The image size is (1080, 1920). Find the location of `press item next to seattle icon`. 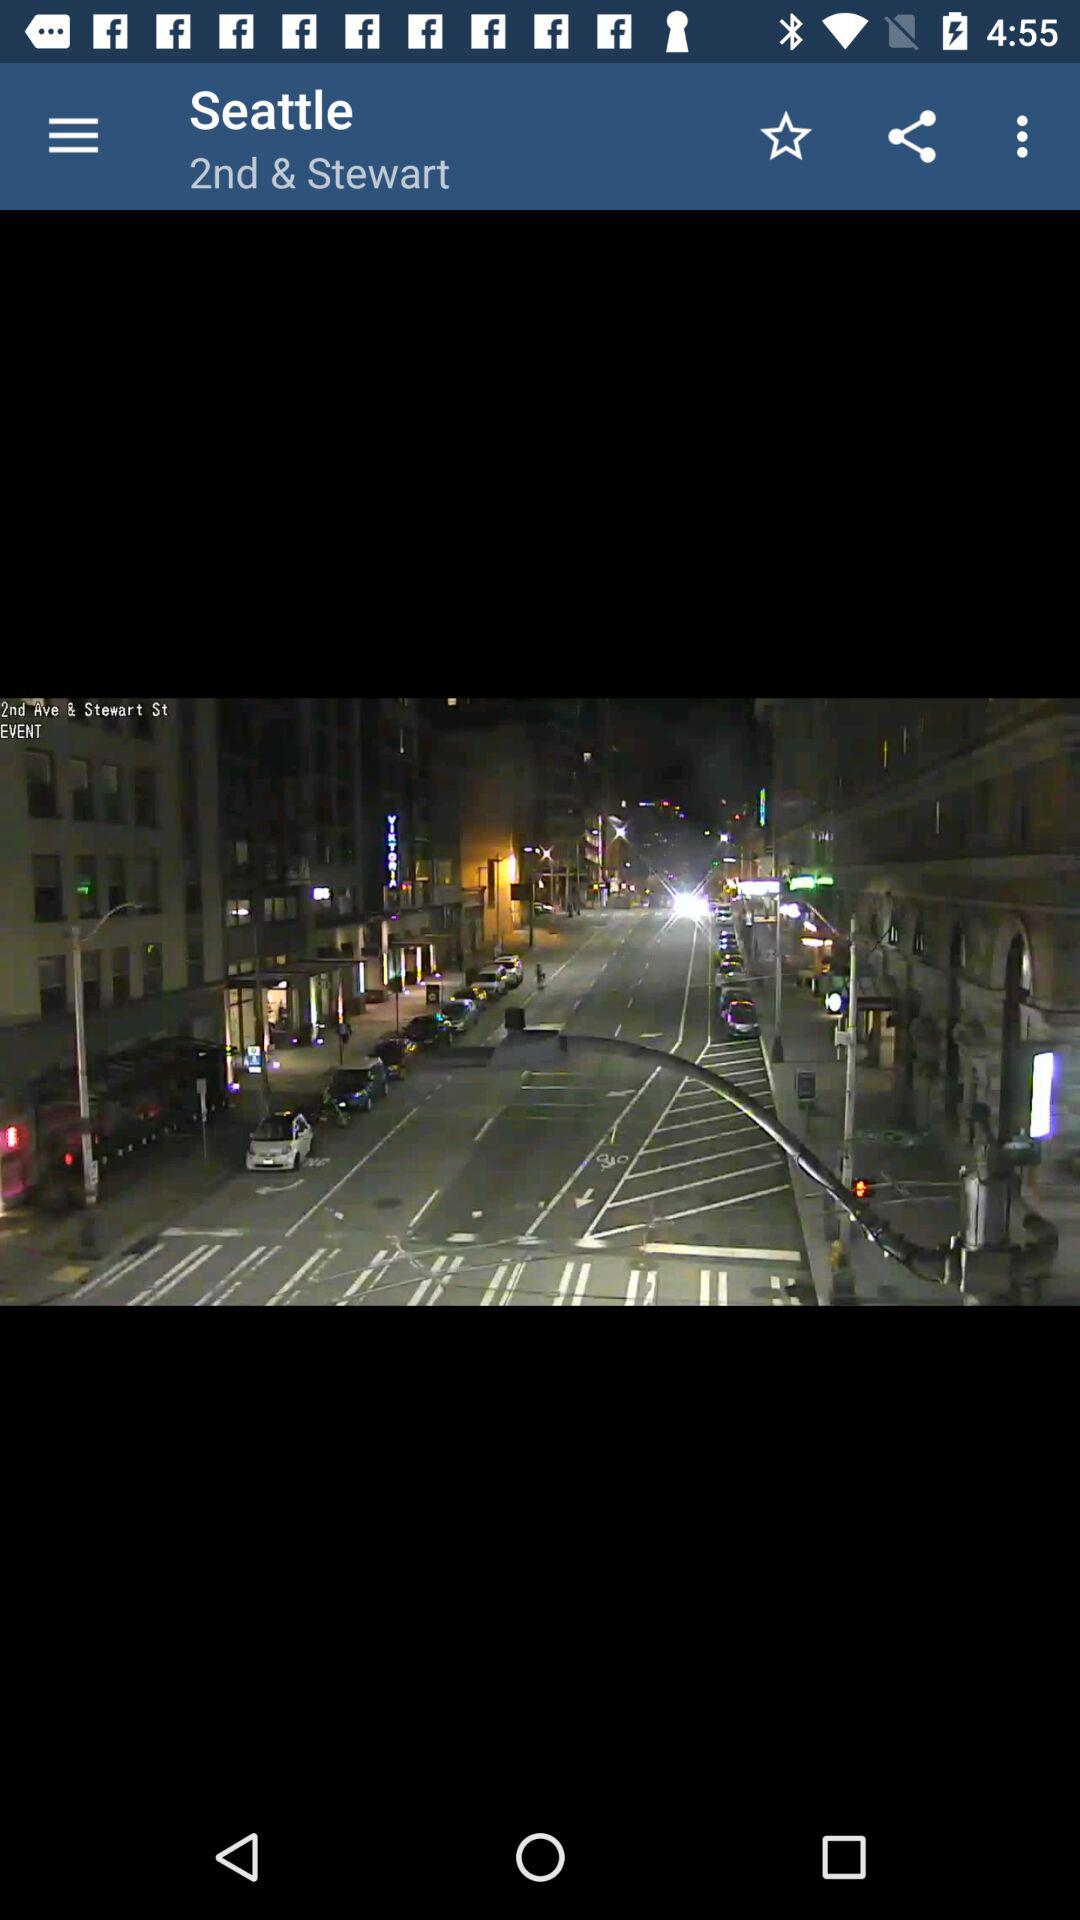

press item next to seattle icon is located at coordinates (73, 136).